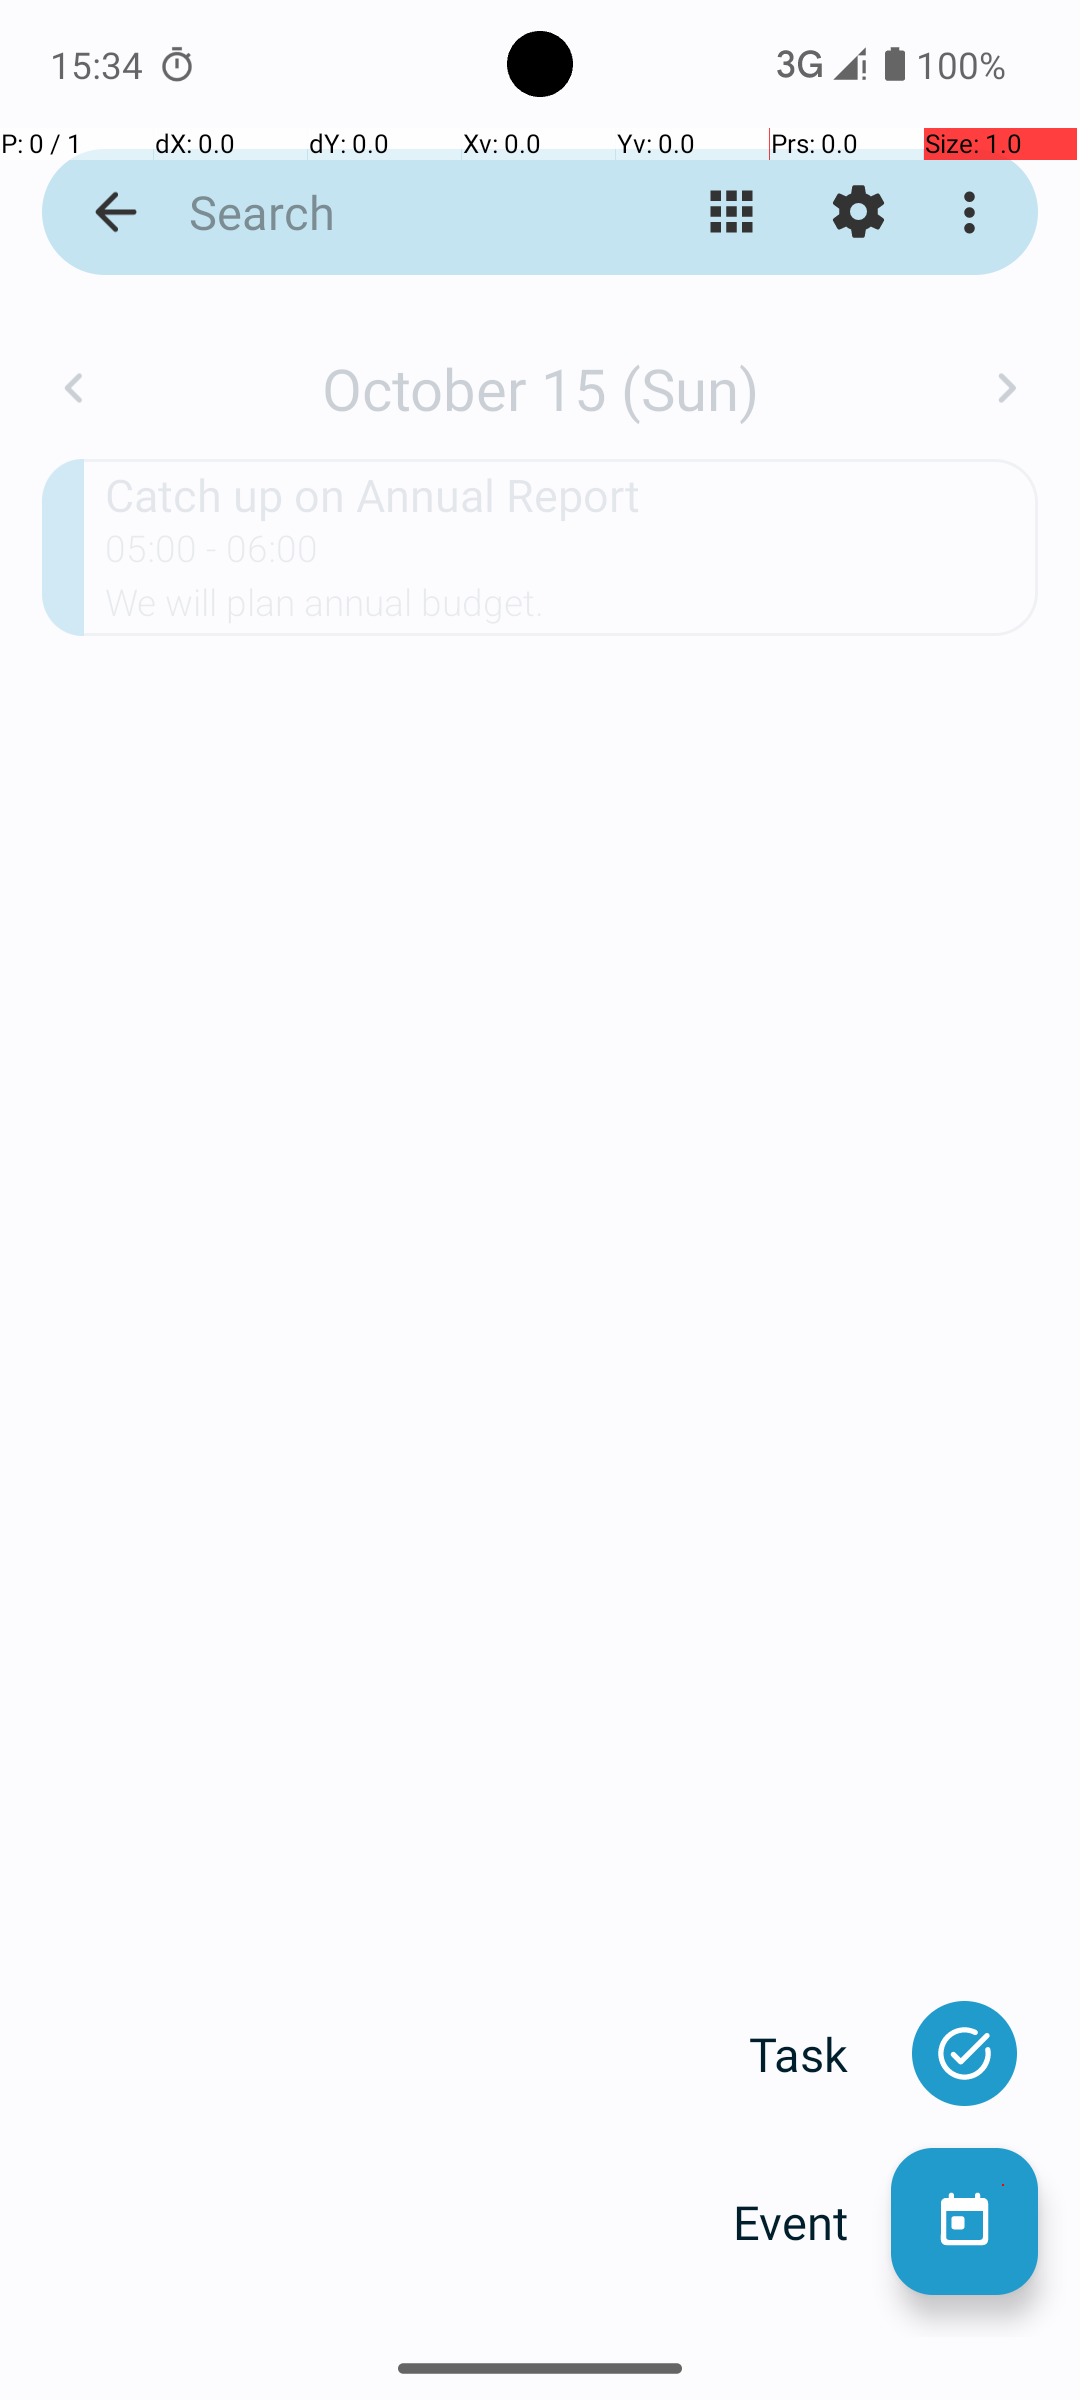  I want to click on 05:00 - 06:00, so click(212, 555).